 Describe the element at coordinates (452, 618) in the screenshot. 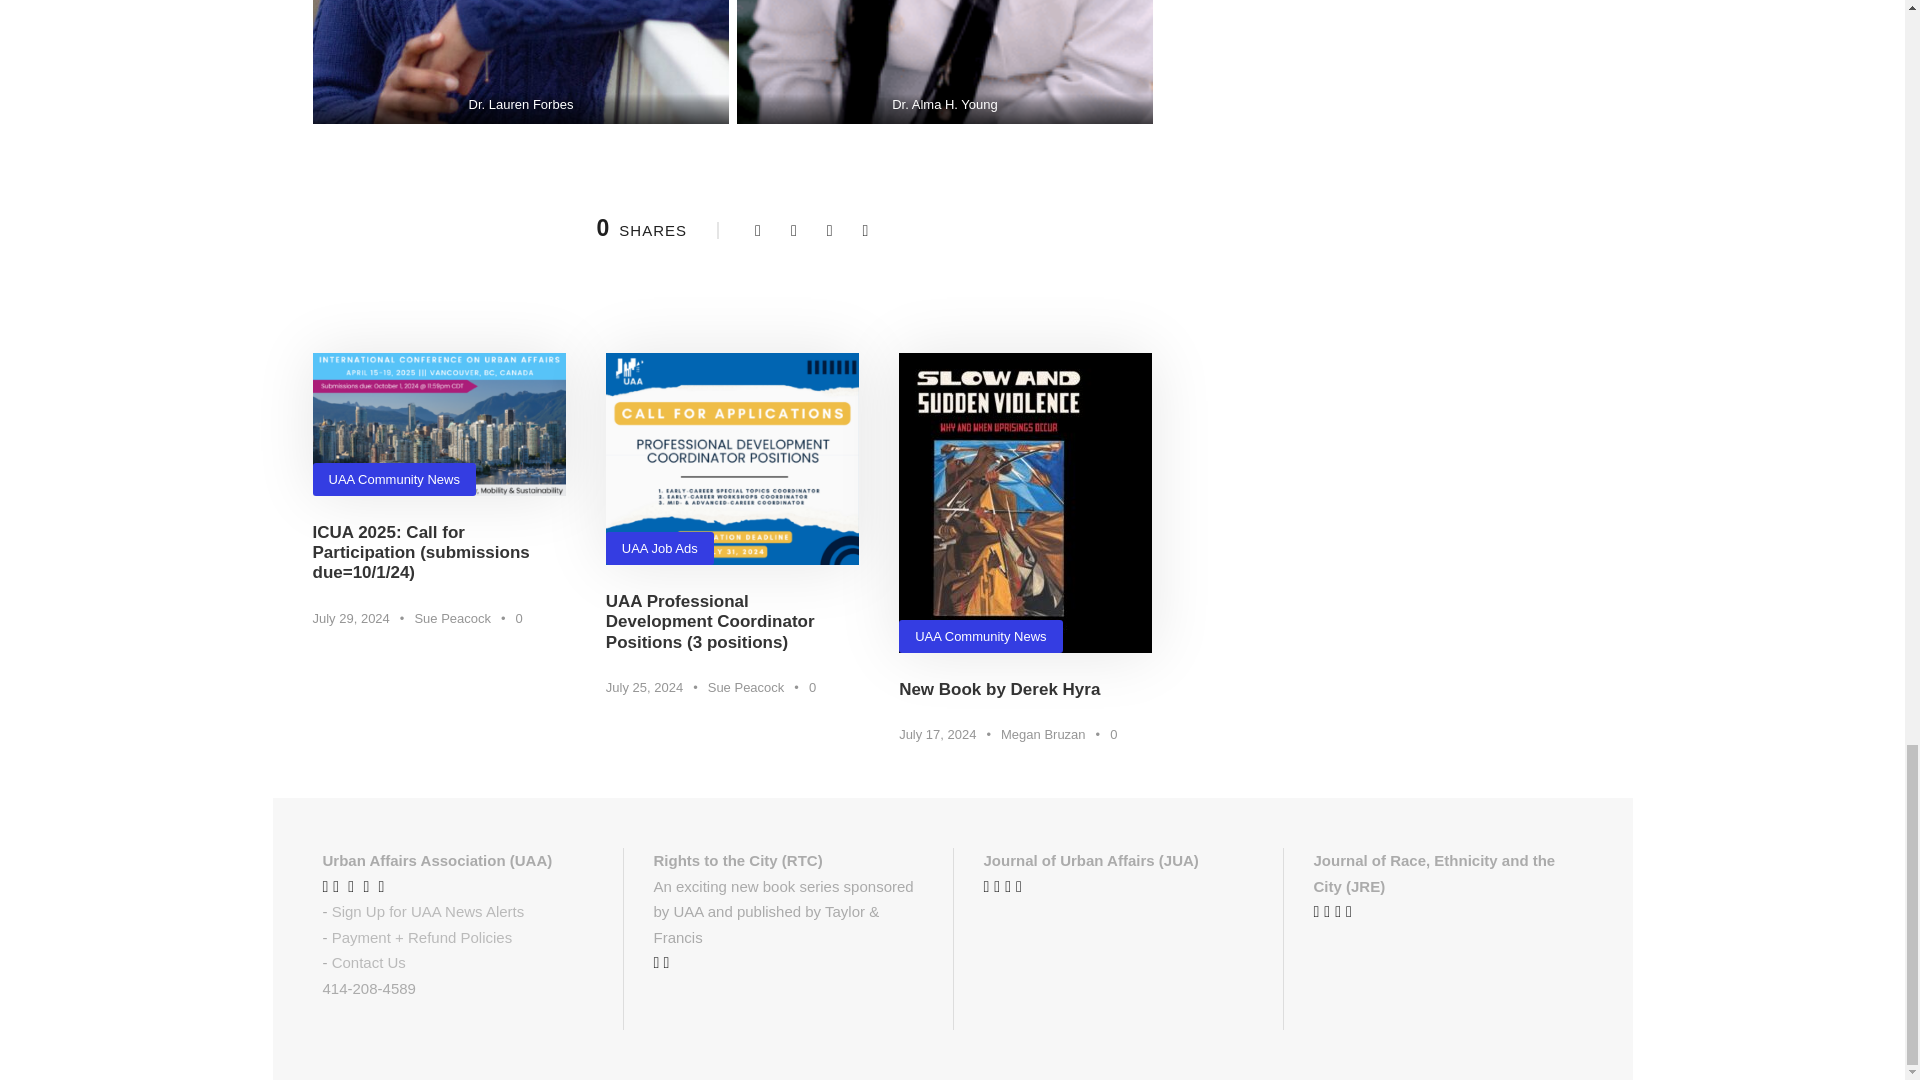

I see `Posts by Sue Peacock` at that location.